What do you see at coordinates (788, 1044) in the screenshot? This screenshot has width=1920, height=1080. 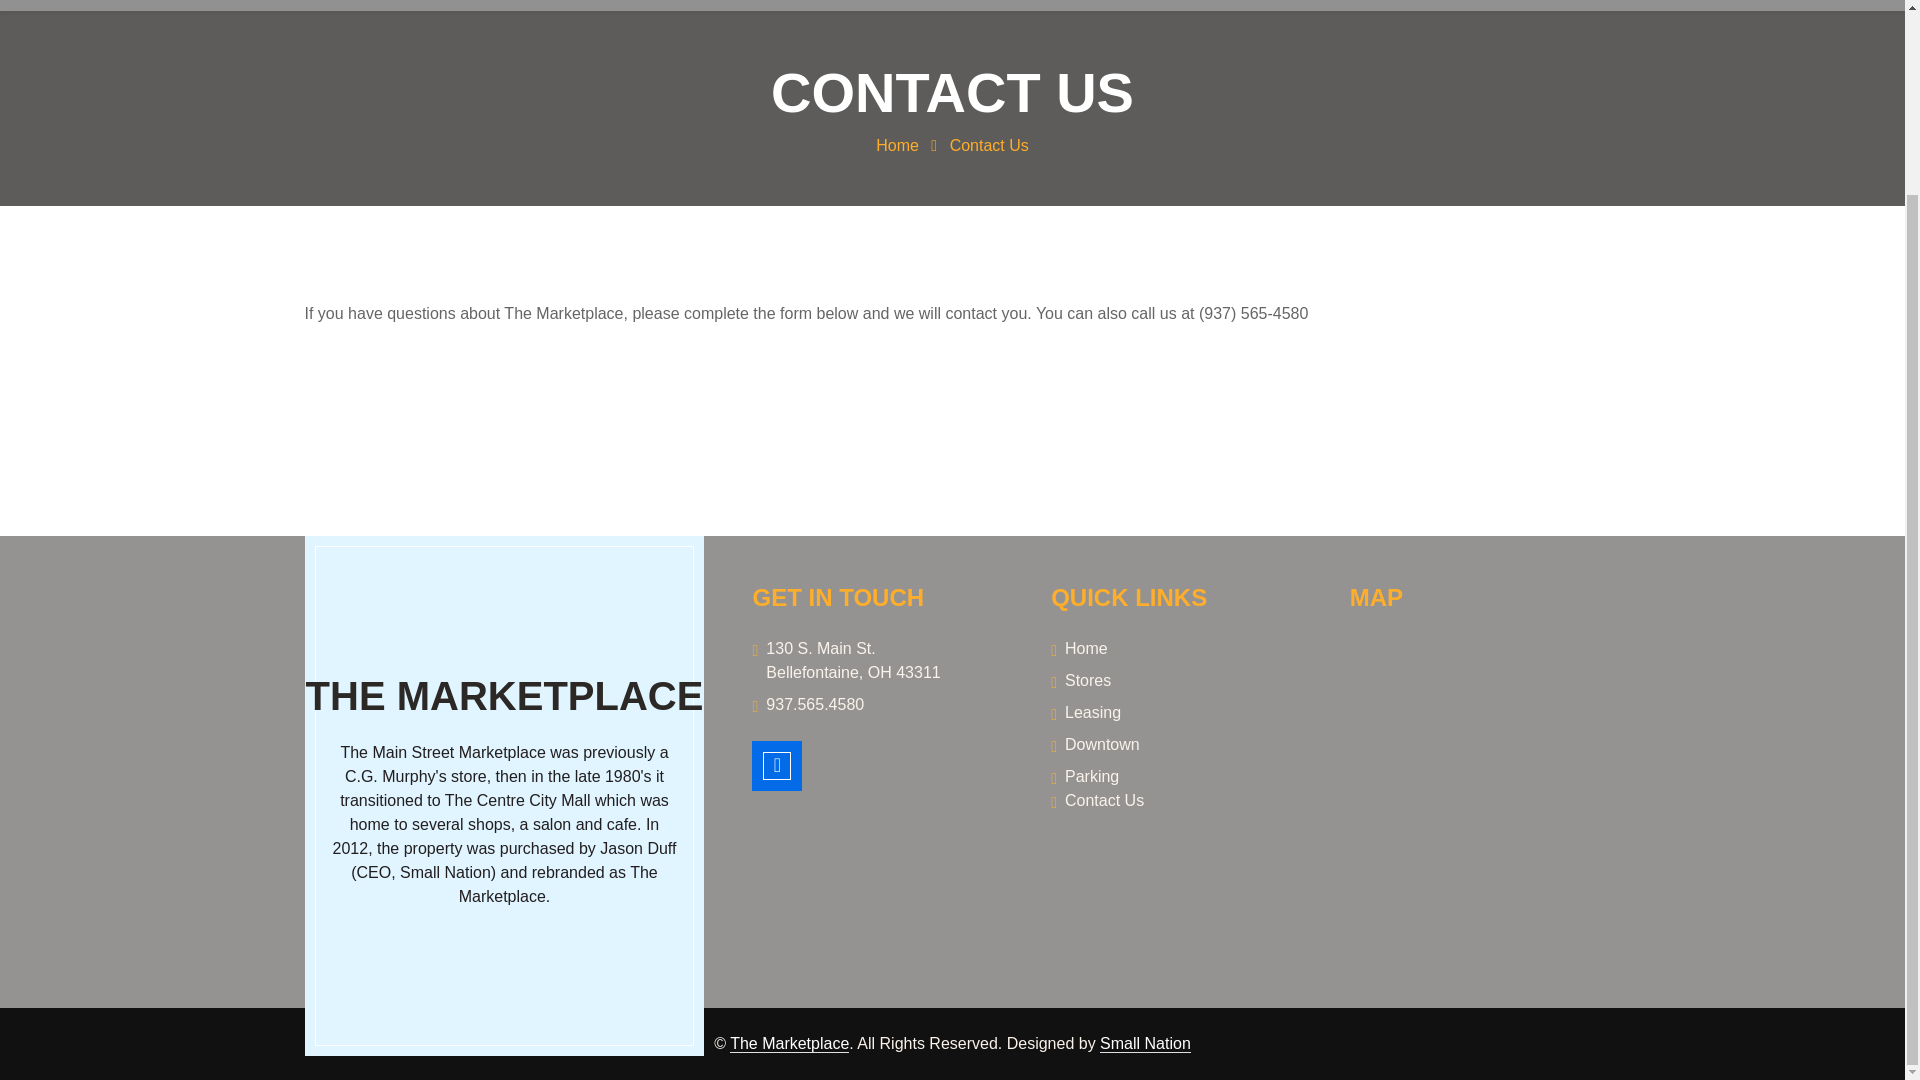 I see `The Marketplace` at bounding box center [788, 1044].